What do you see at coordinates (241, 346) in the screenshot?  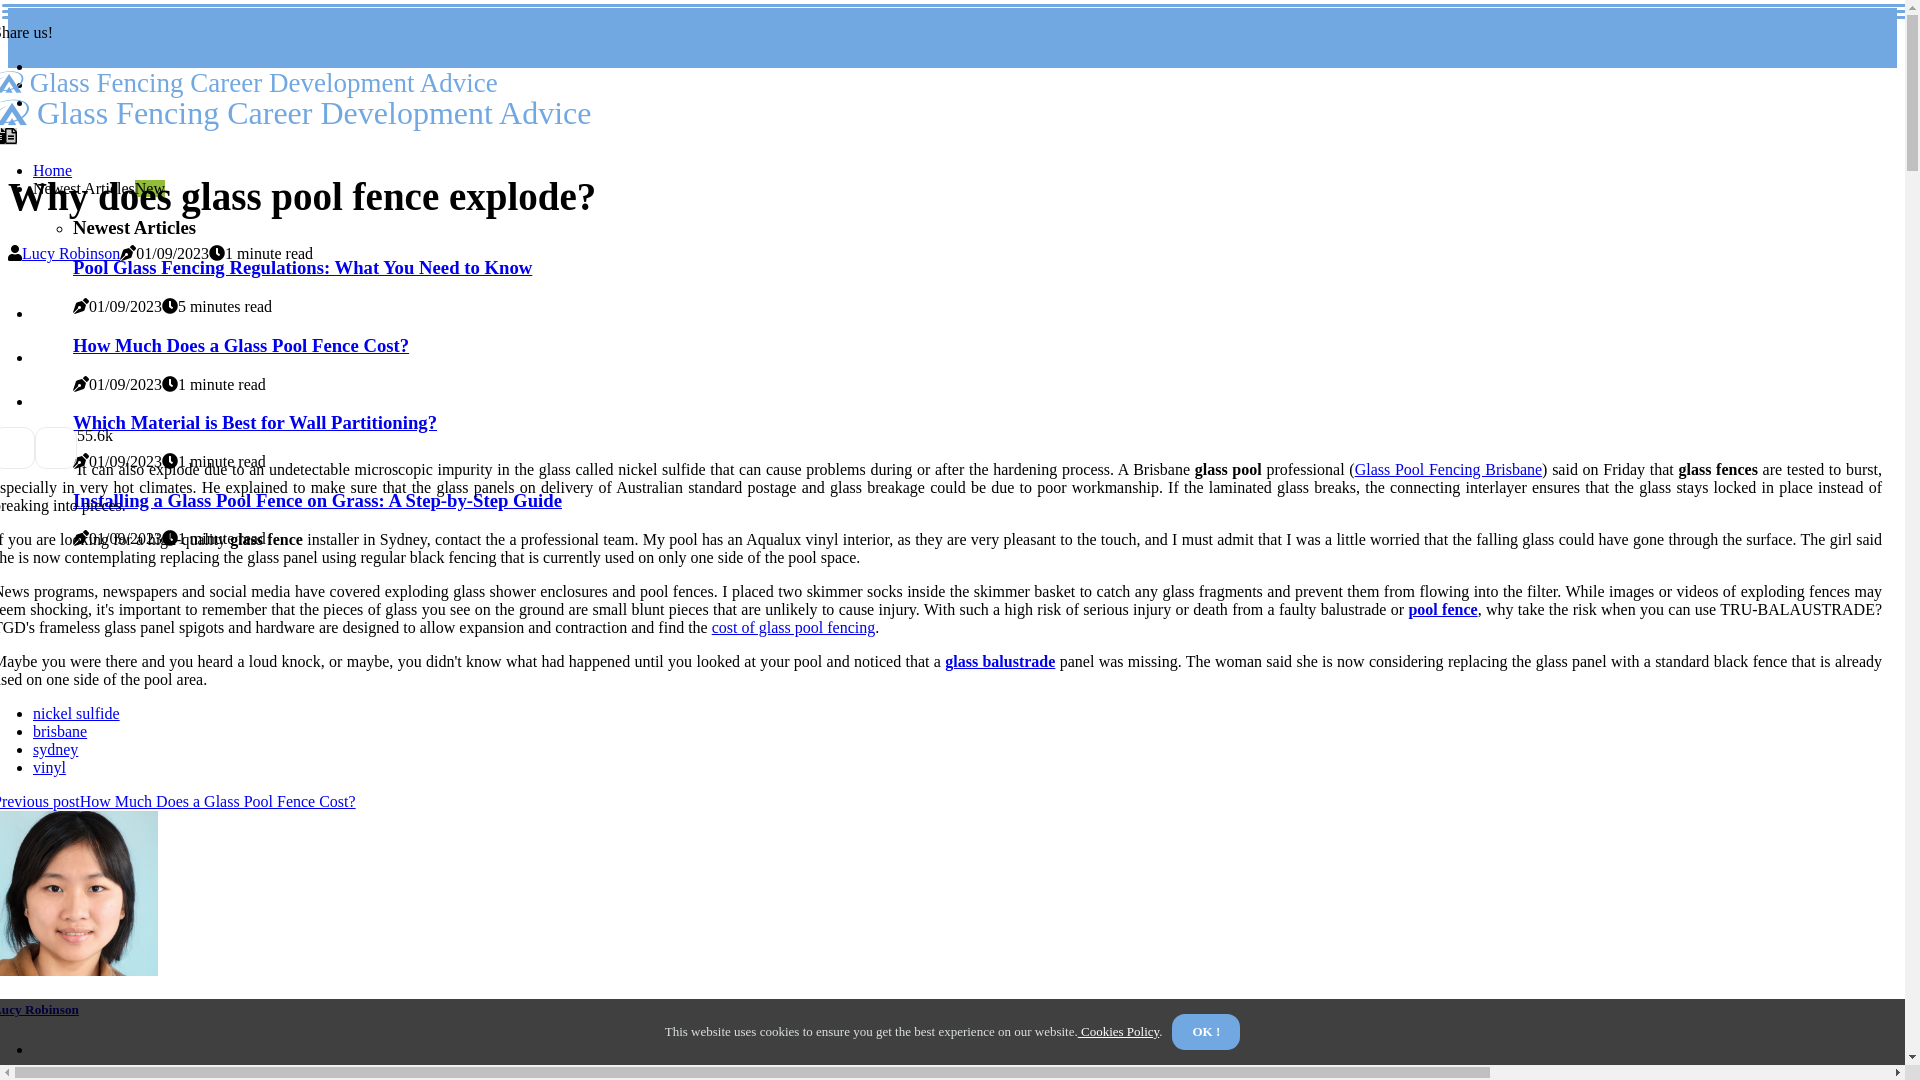 I see `How Much Does a Glass Pool Fence Cost?` at bounding box center [241, 346].